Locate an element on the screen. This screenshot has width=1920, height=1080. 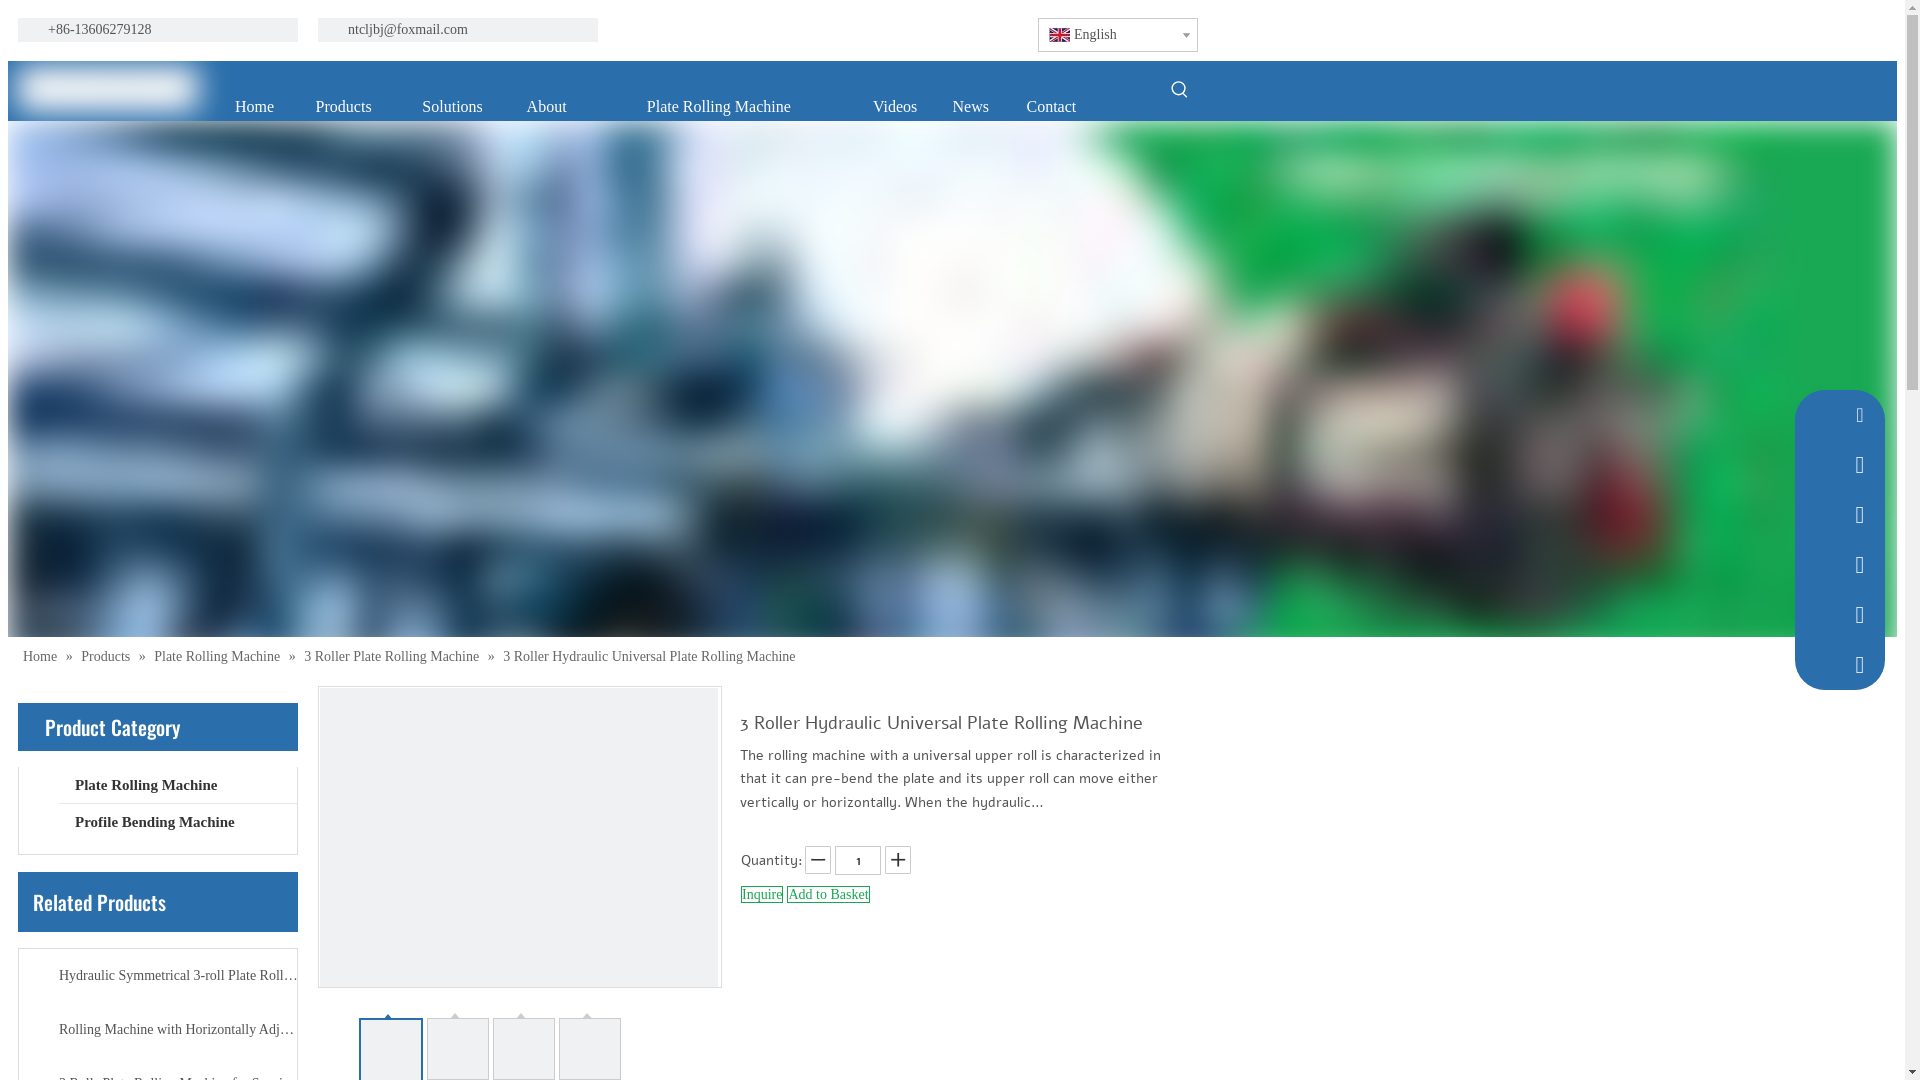
Youtube is located at coordinates (846, 30).